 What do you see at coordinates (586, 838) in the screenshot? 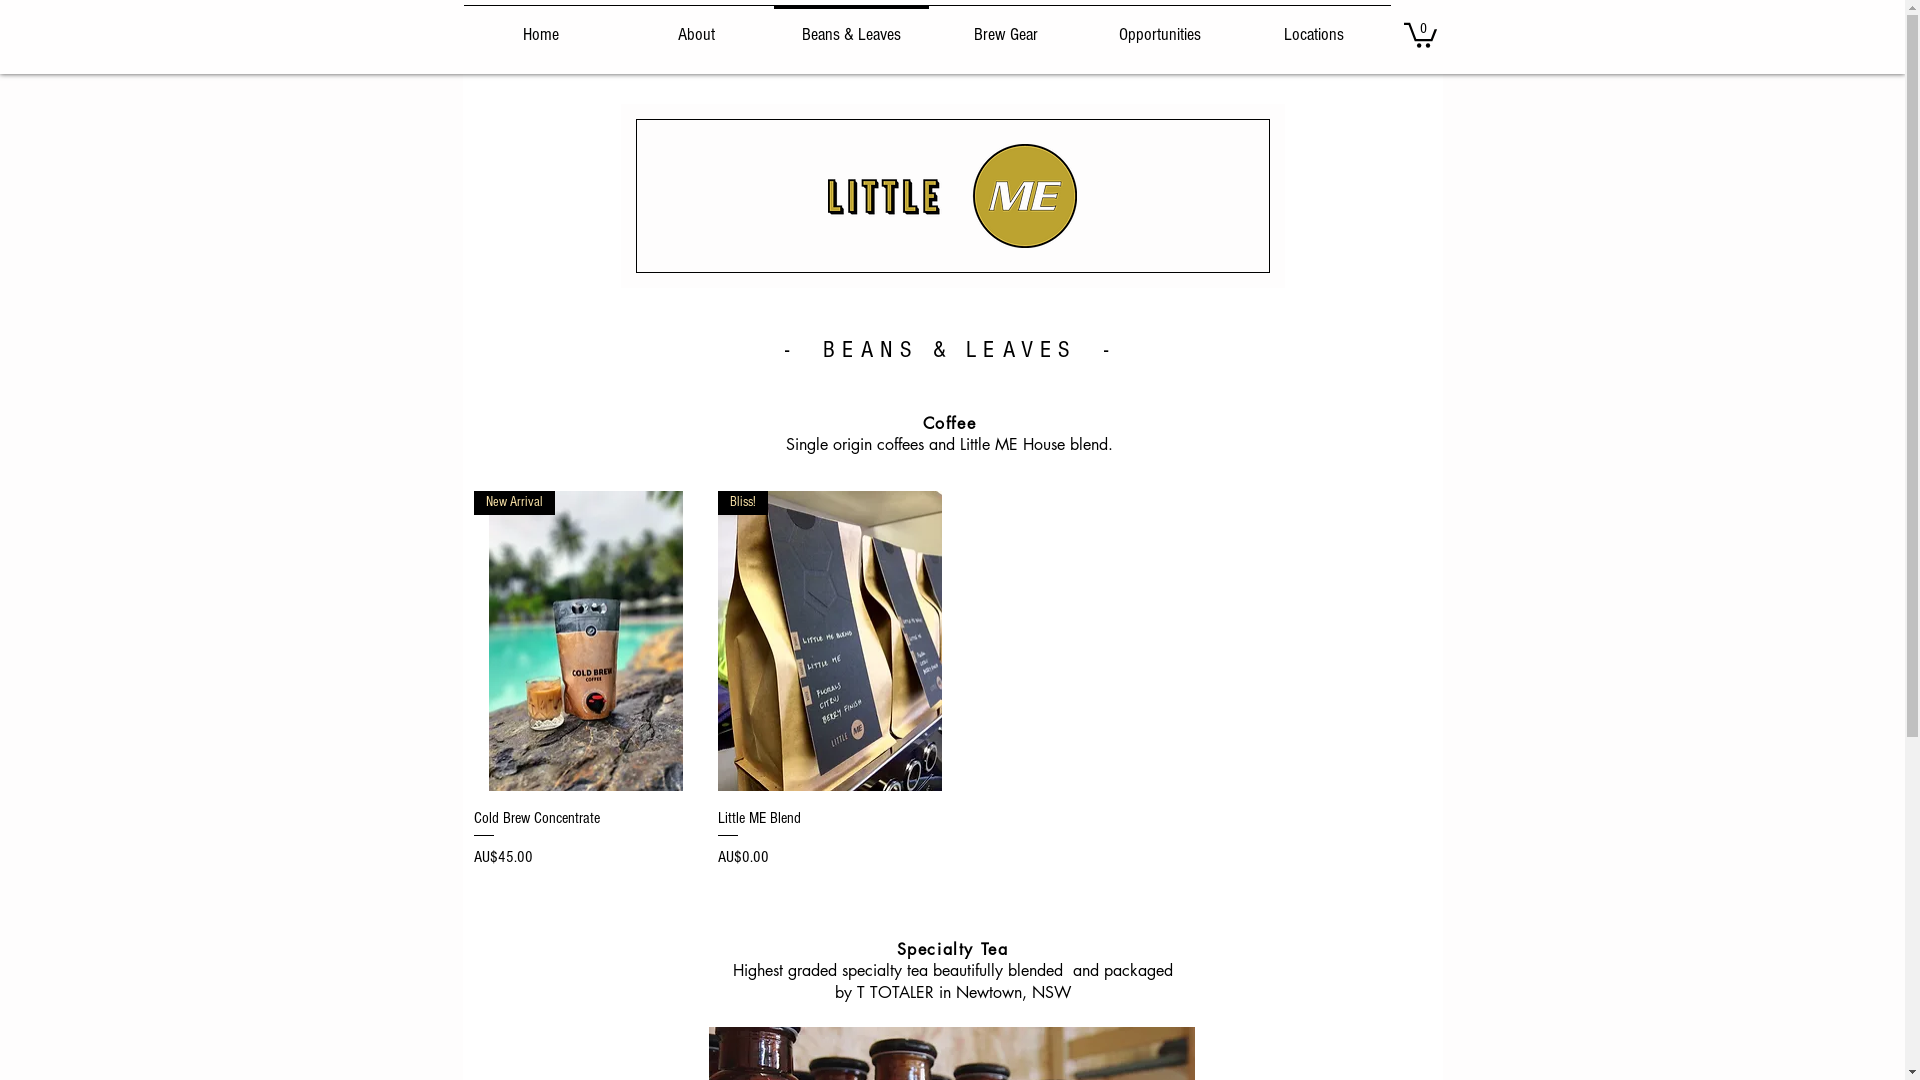
I see `Cold Brew Concentrate
Price
AU$45.00` at bounding box center [586, 838].